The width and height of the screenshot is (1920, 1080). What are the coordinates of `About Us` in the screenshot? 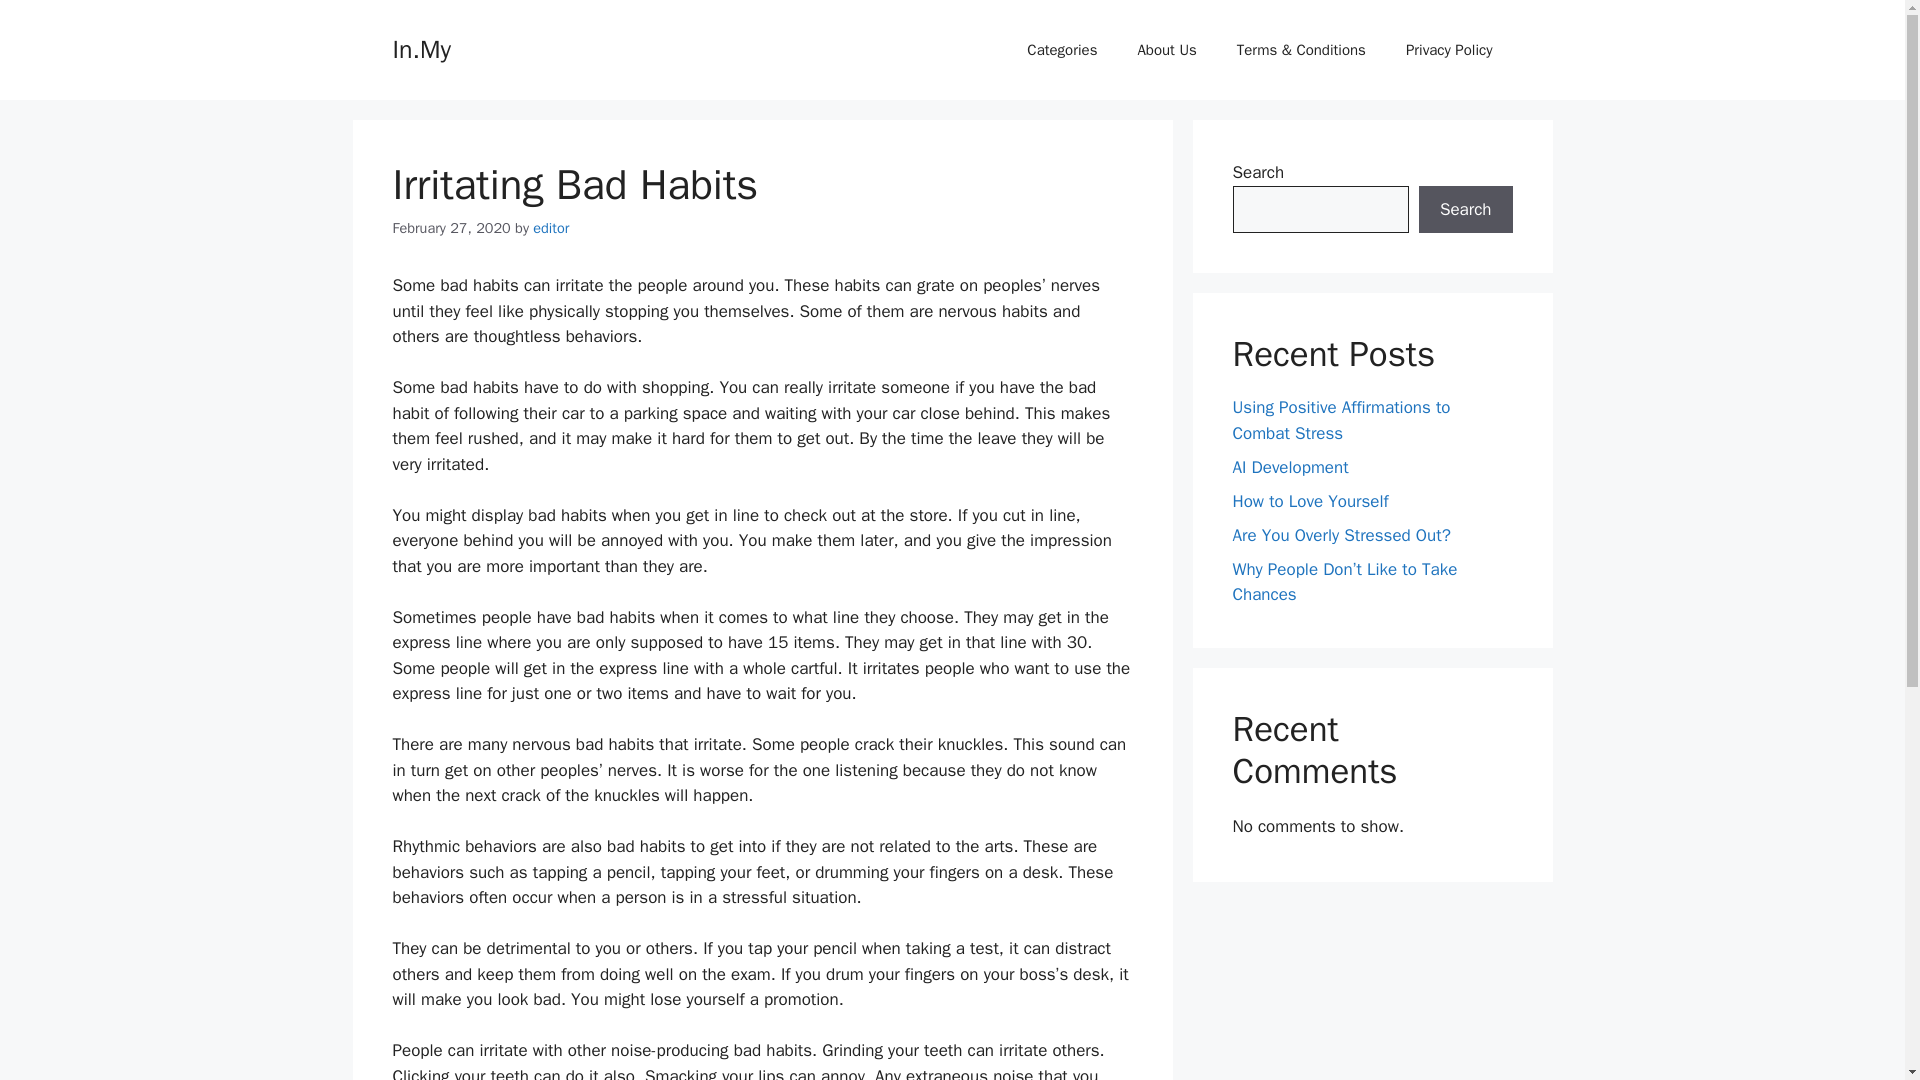 It's located at (1166, 50).